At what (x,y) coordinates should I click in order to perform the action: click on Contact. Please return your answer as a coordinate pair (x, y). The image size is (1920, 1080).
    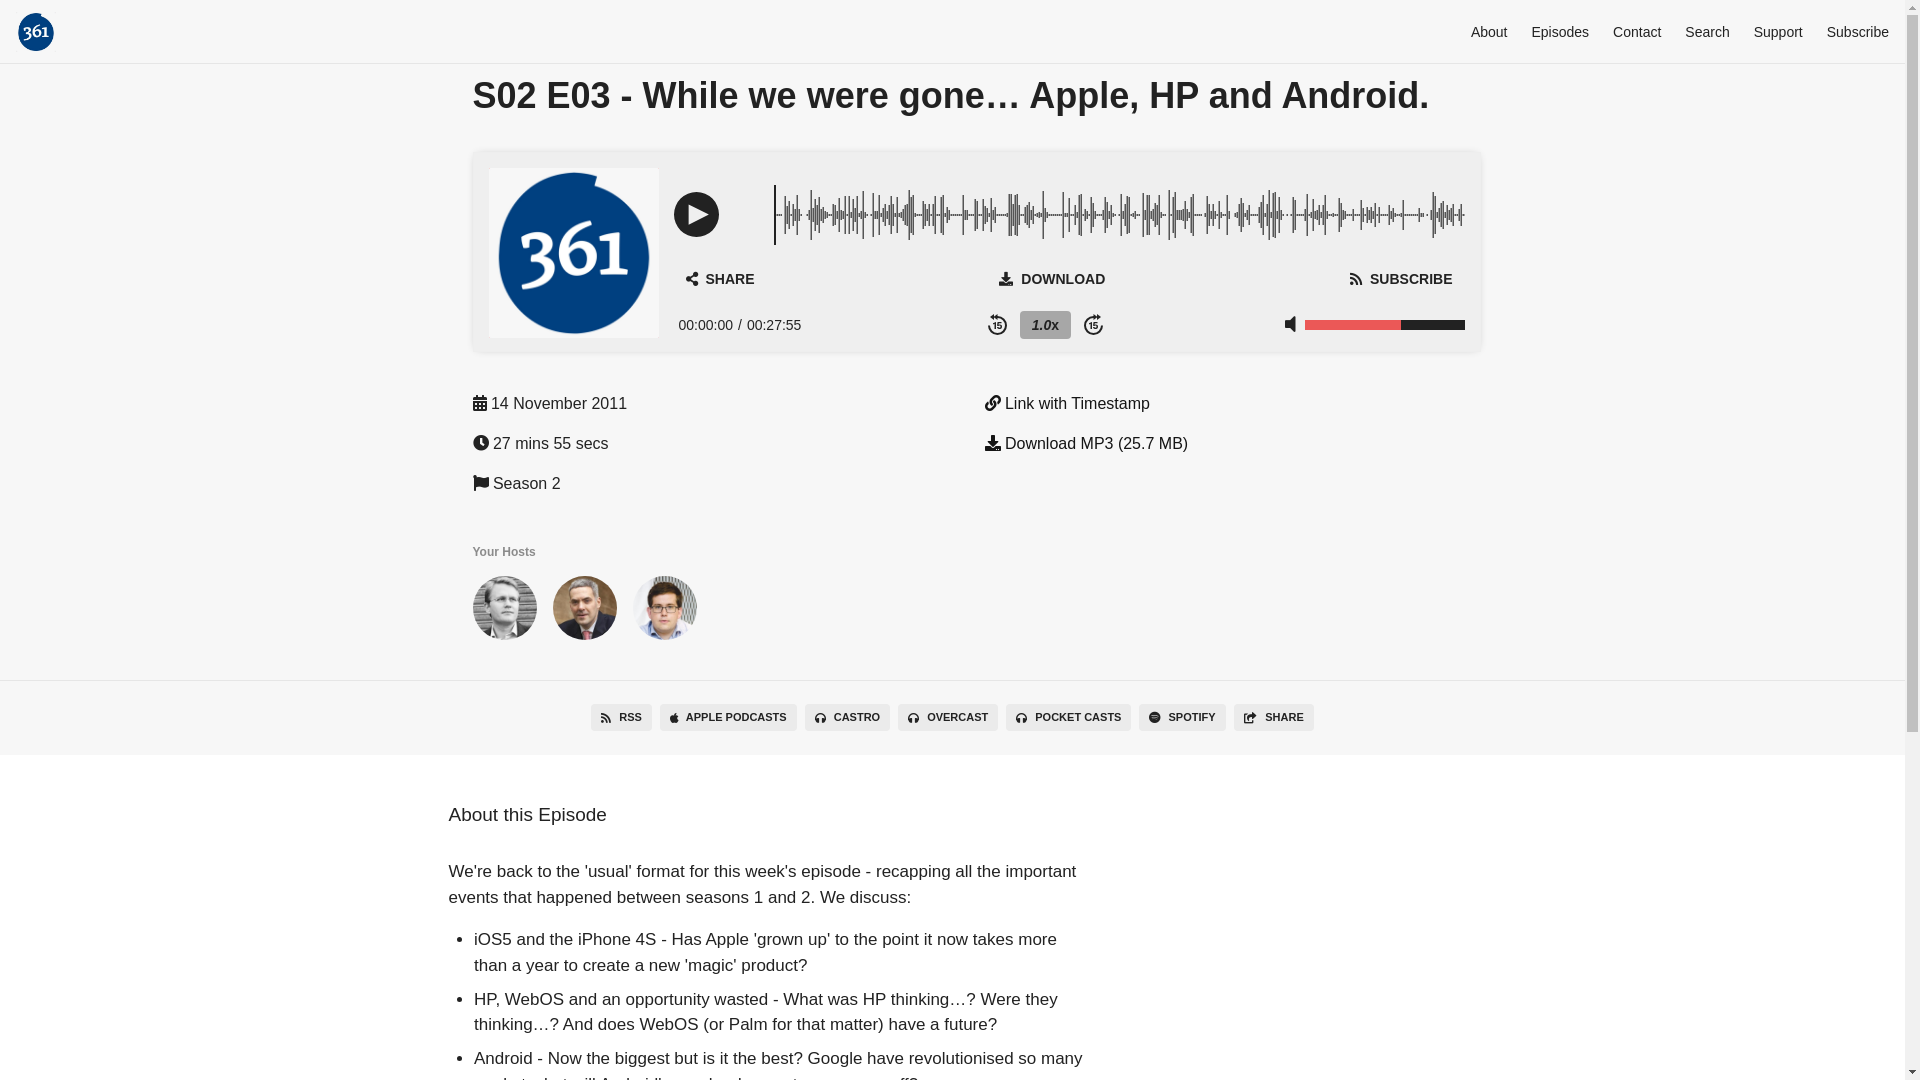
    Looking at the image, I should click on (1637, 32).